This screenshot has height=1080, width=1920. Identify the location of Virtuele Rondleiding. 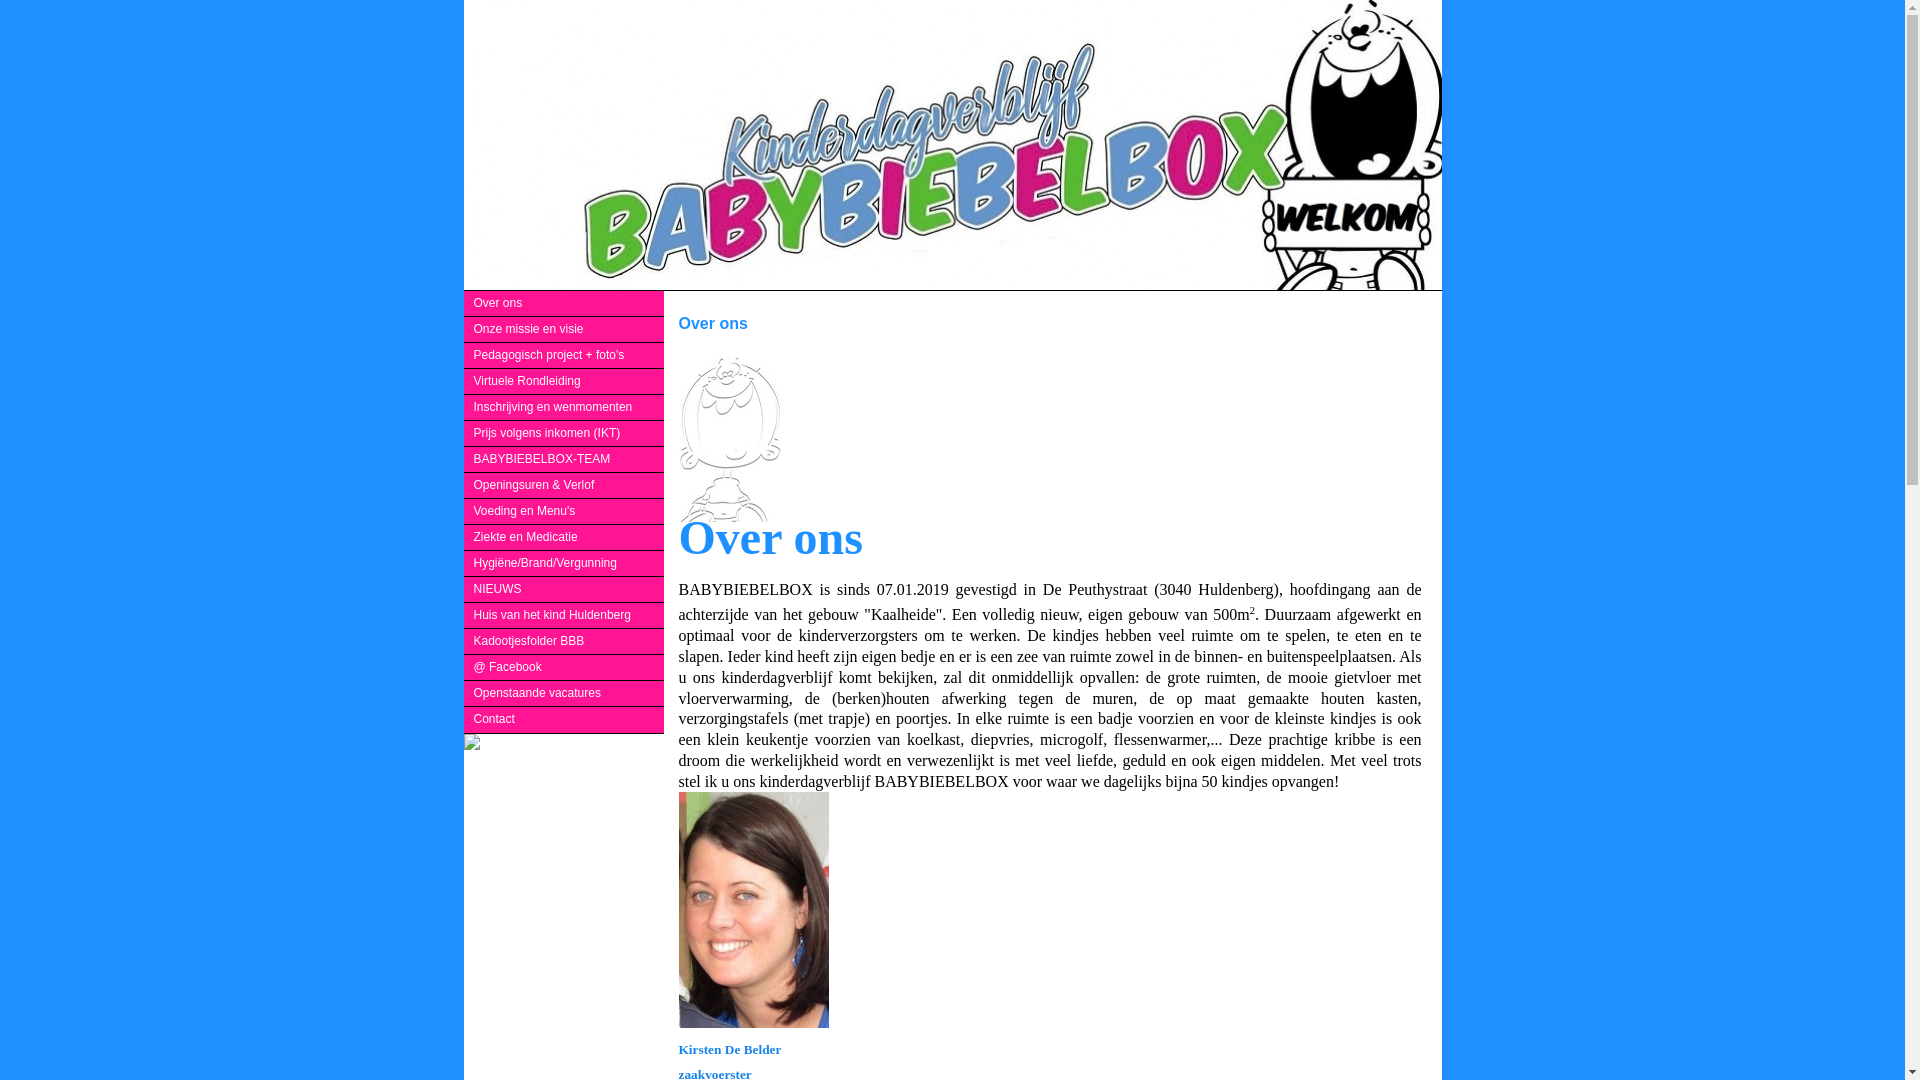
(564, 382).